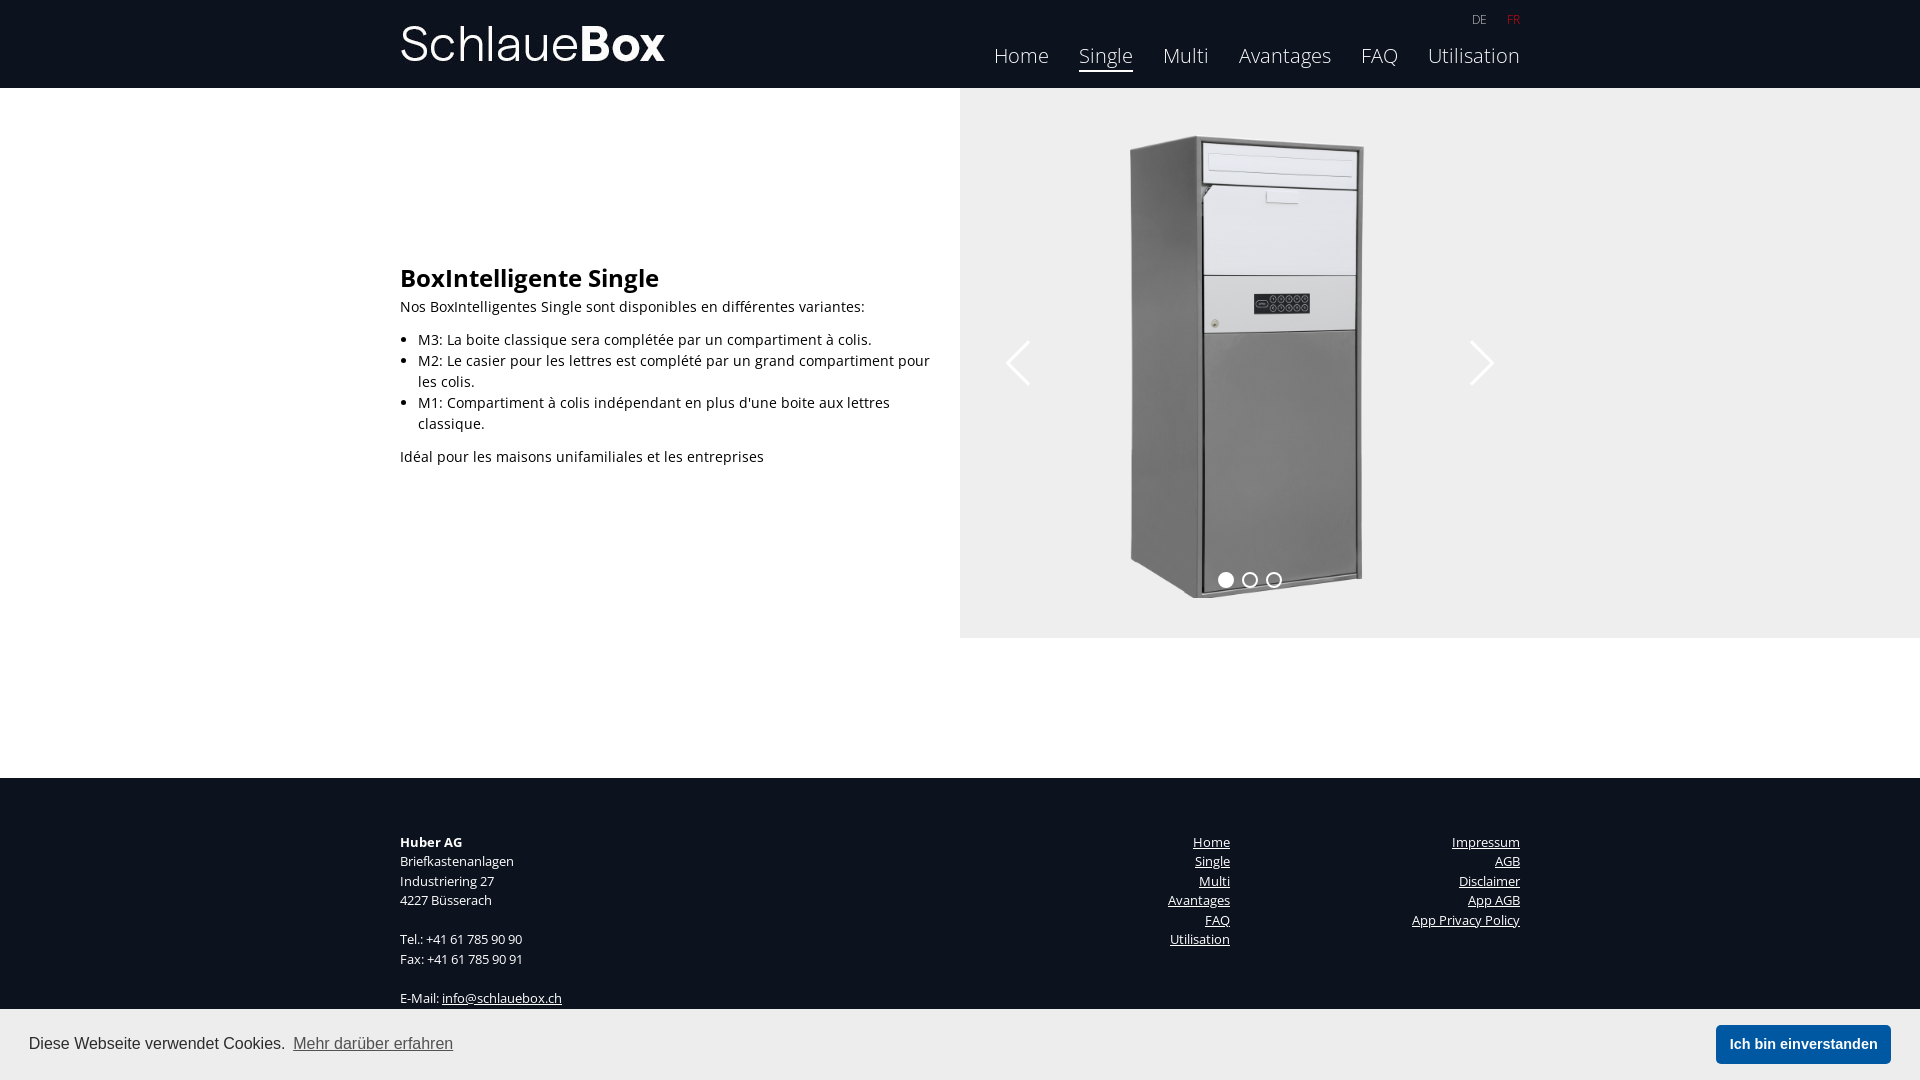 The width and height of the screenshot is (1920, 1080). What do you see at coordinates (1212, 861) in the screenshot?
I see `Single` at bounding box center [1212, 861].